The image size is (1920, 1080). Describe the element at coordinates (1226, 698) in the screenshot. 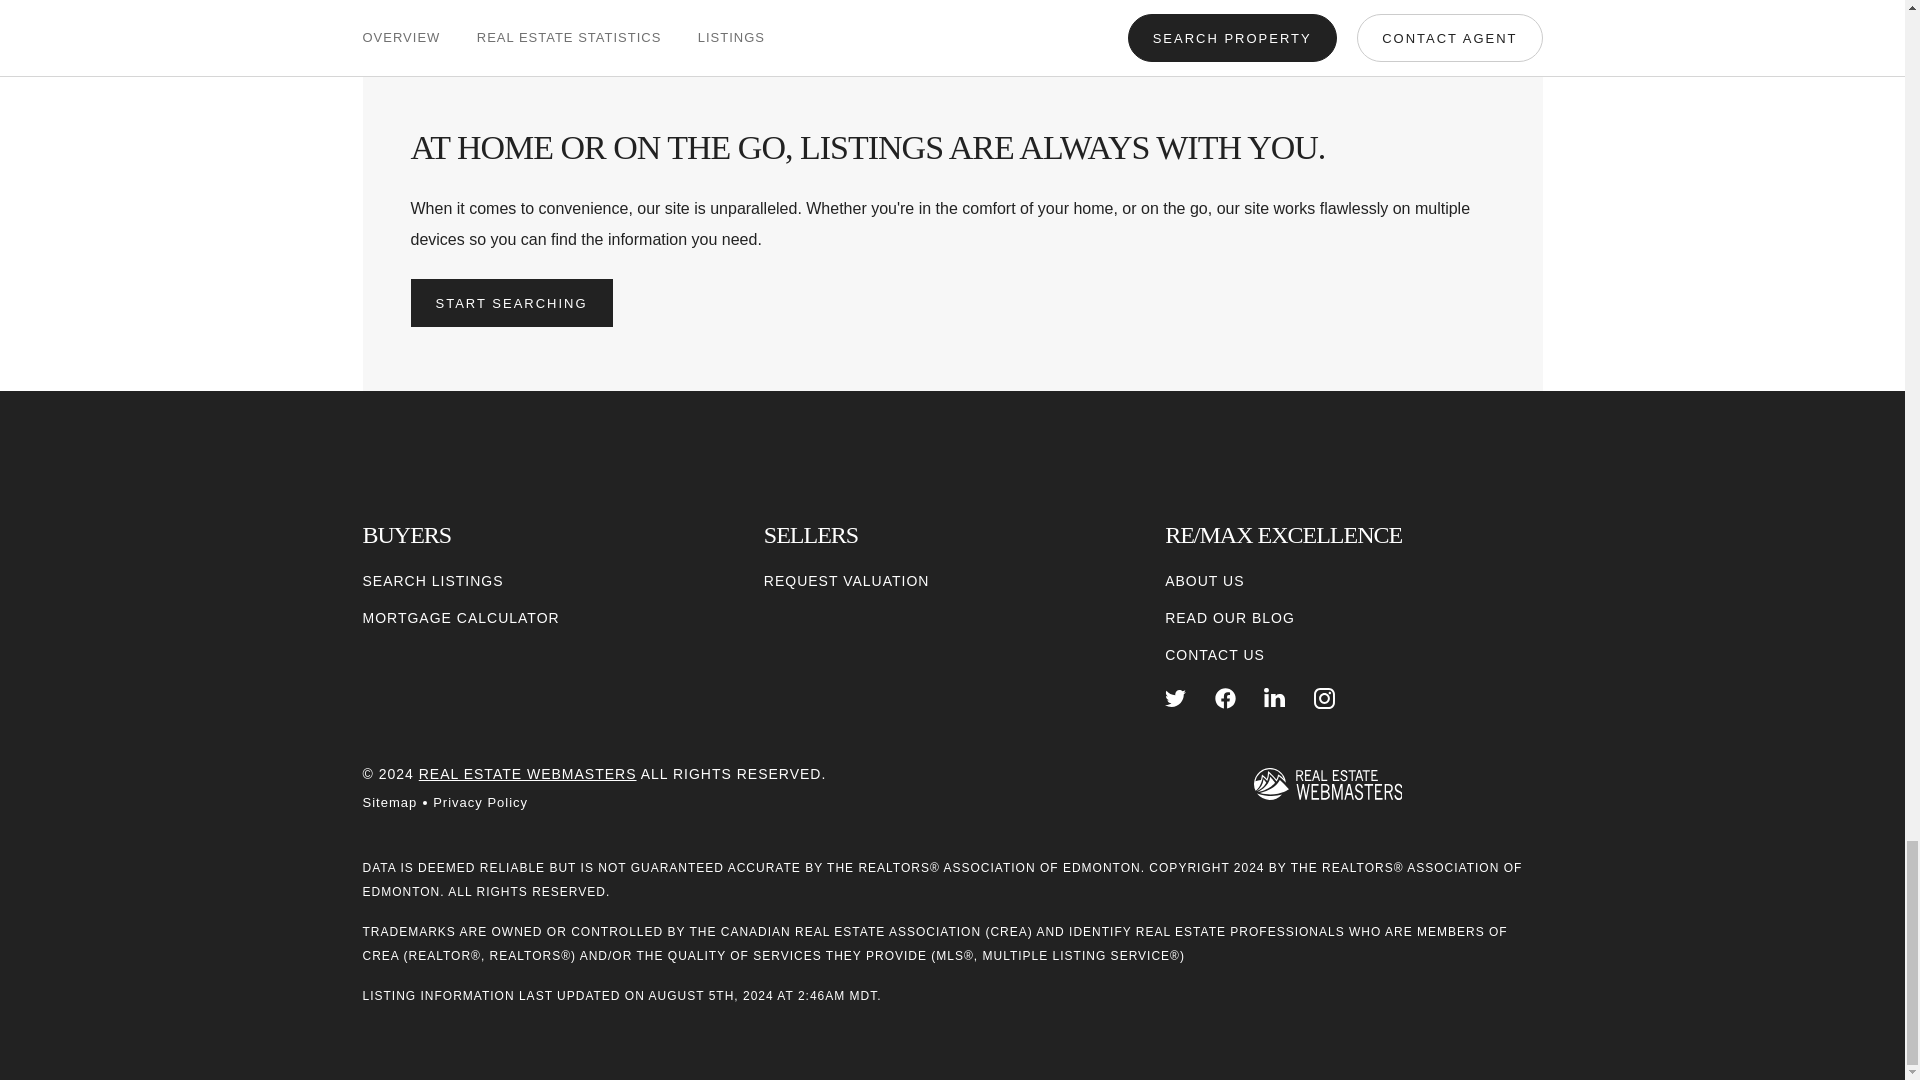

I see `FACEBOOK` at that location.